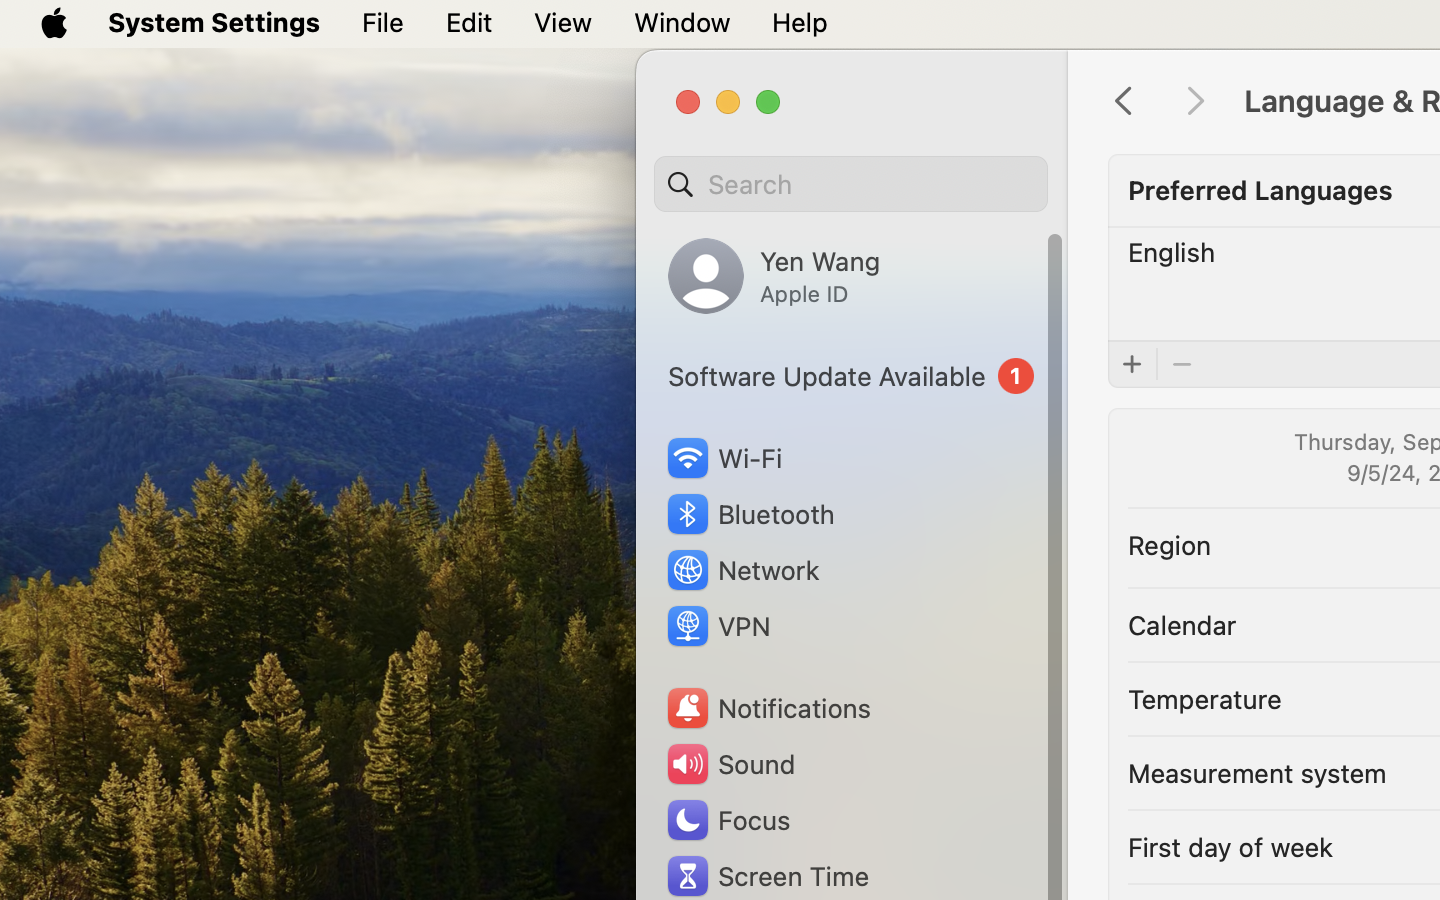 This screenshot has height=900, width=1440. Describe the element at coordinates (722, 458) in the screenshot. I see `Wi‑Fi` at that location.